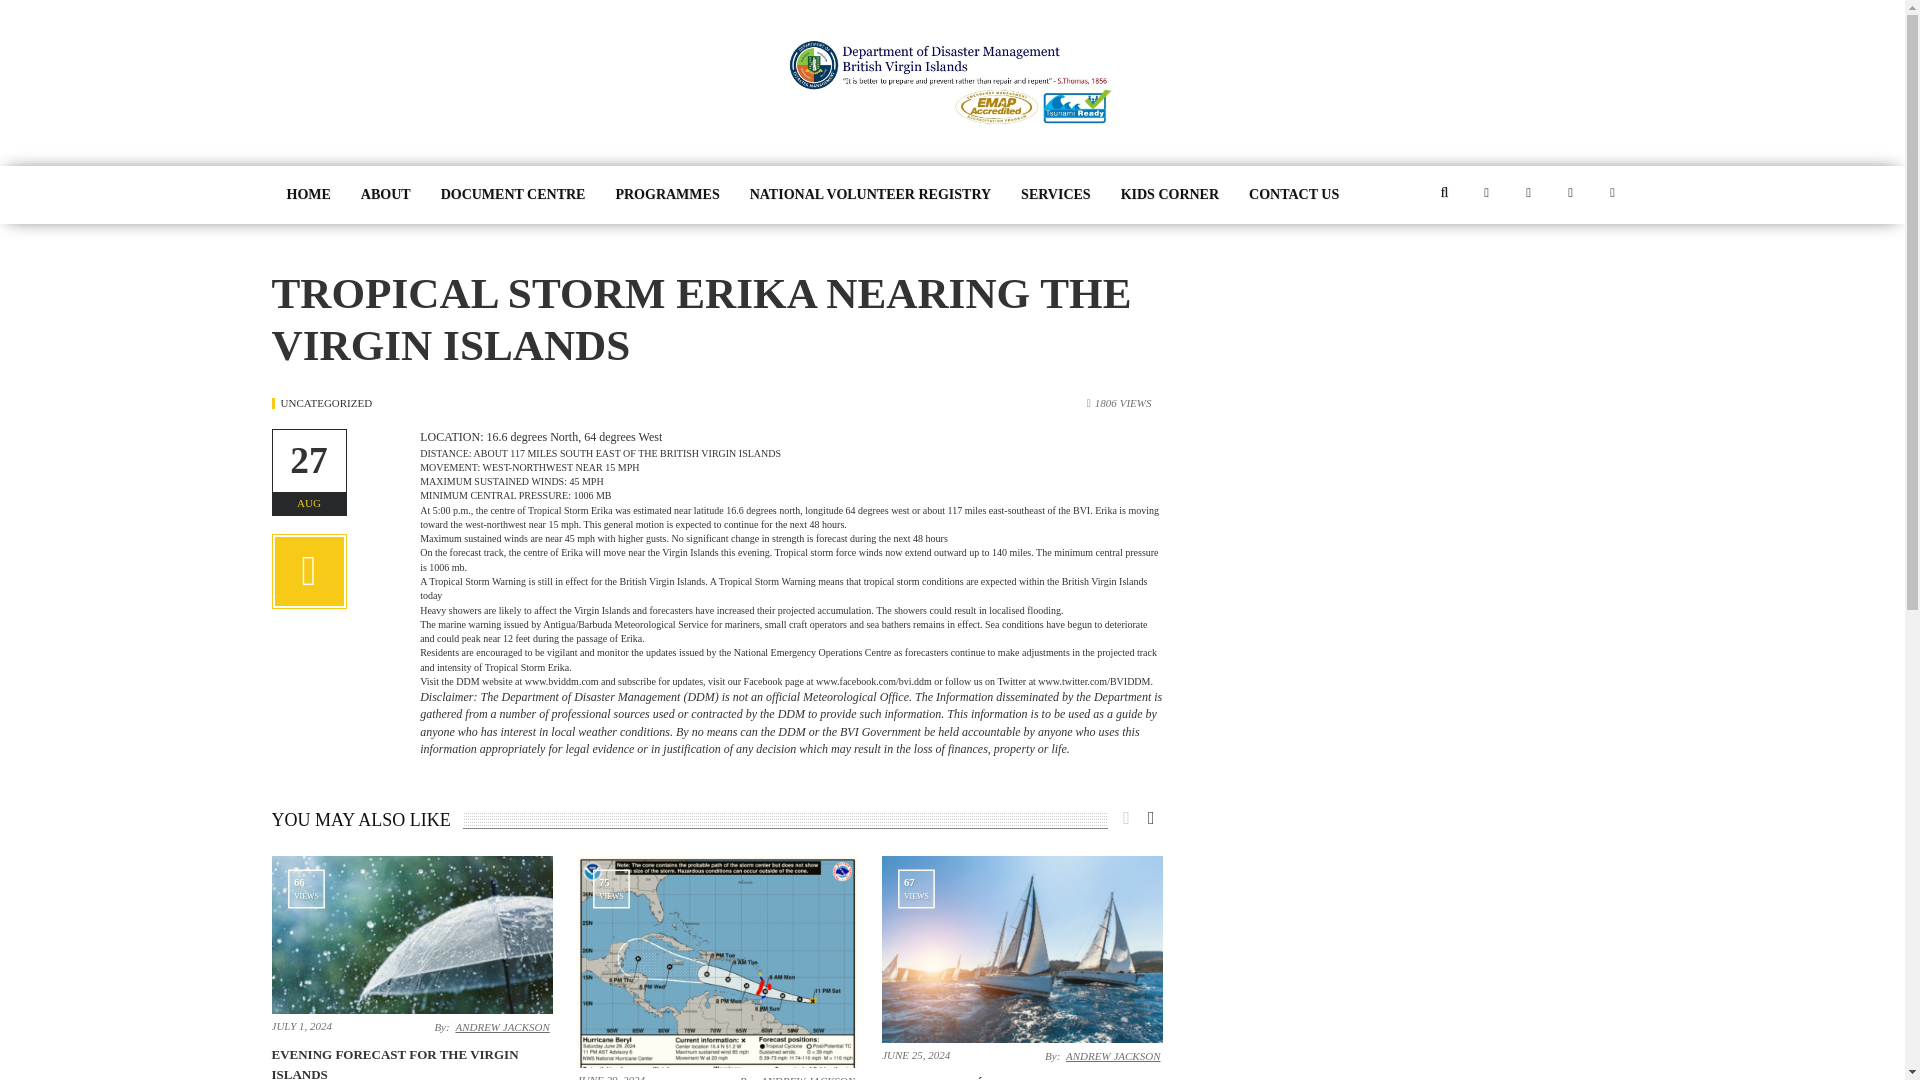 Image resolution: width=1920 pixels, height=1080 pixels. What do you see at coordinates (386, 194) in the screenshot?
I see `ABOUT` at bounding box center [386, 194].